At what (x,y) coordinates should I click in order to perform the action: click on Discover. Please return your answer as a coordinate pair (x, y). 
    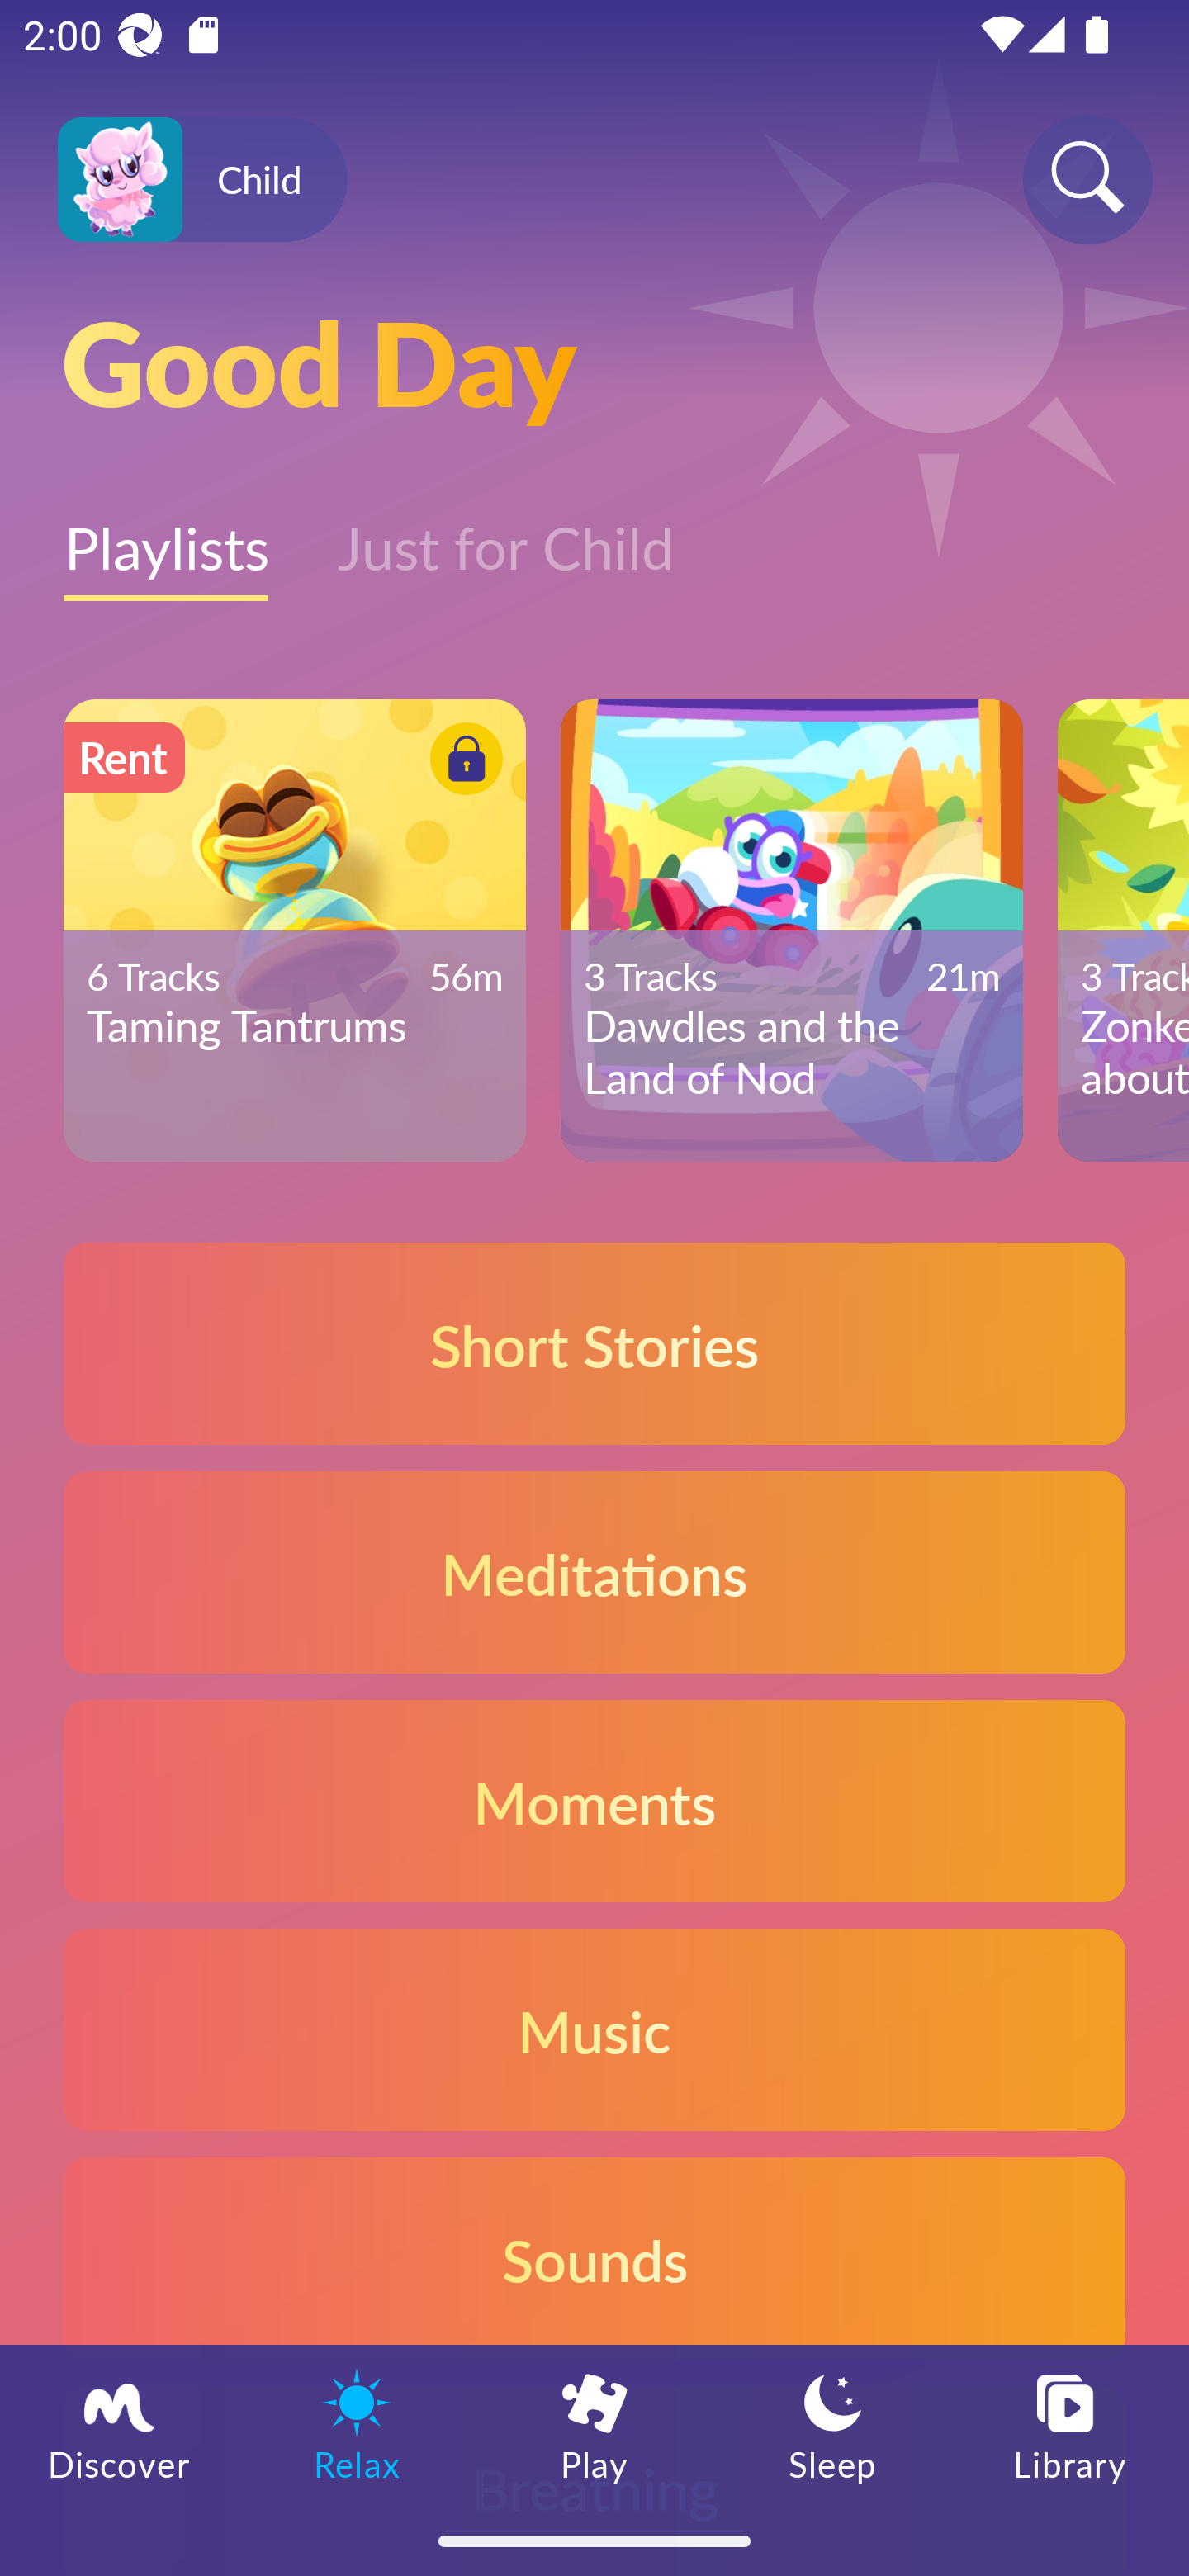
    Looking at the image, I should click on (119, 2425).